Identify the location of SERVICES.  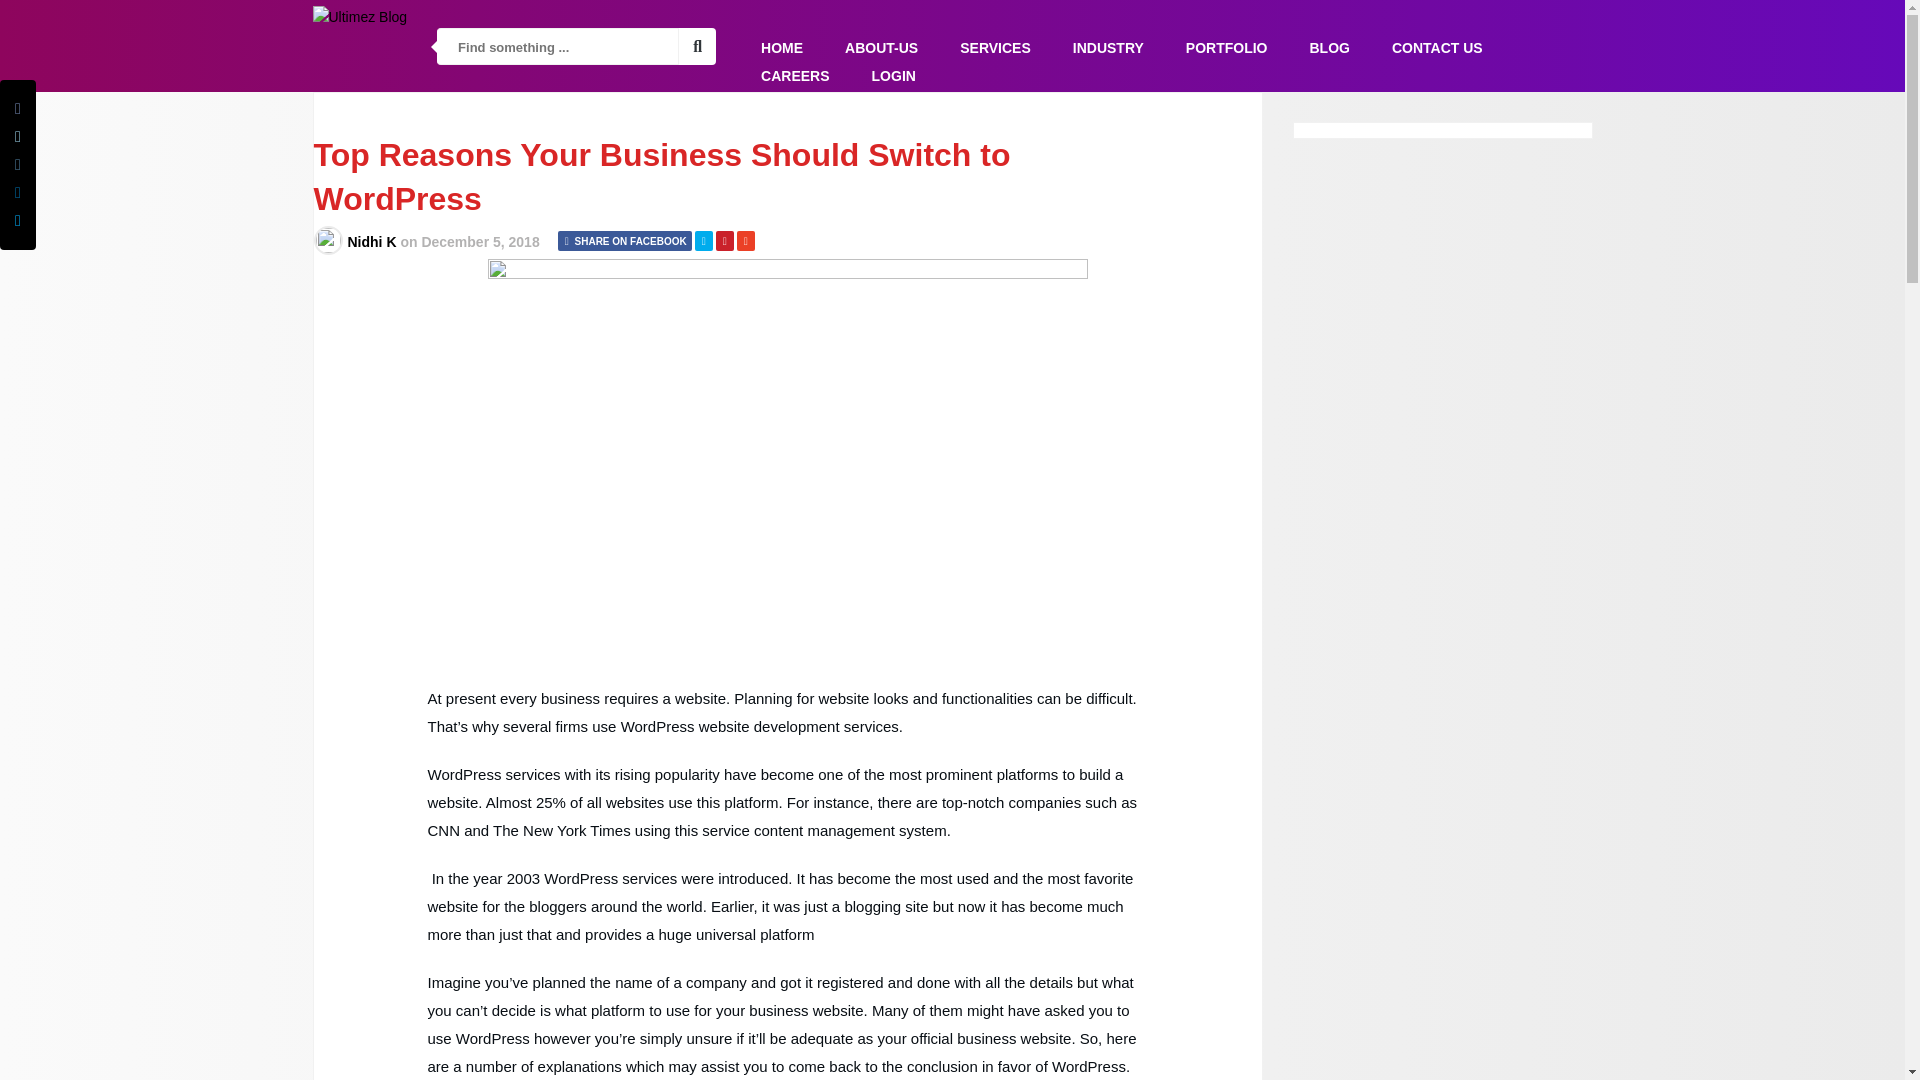
(995, 47).